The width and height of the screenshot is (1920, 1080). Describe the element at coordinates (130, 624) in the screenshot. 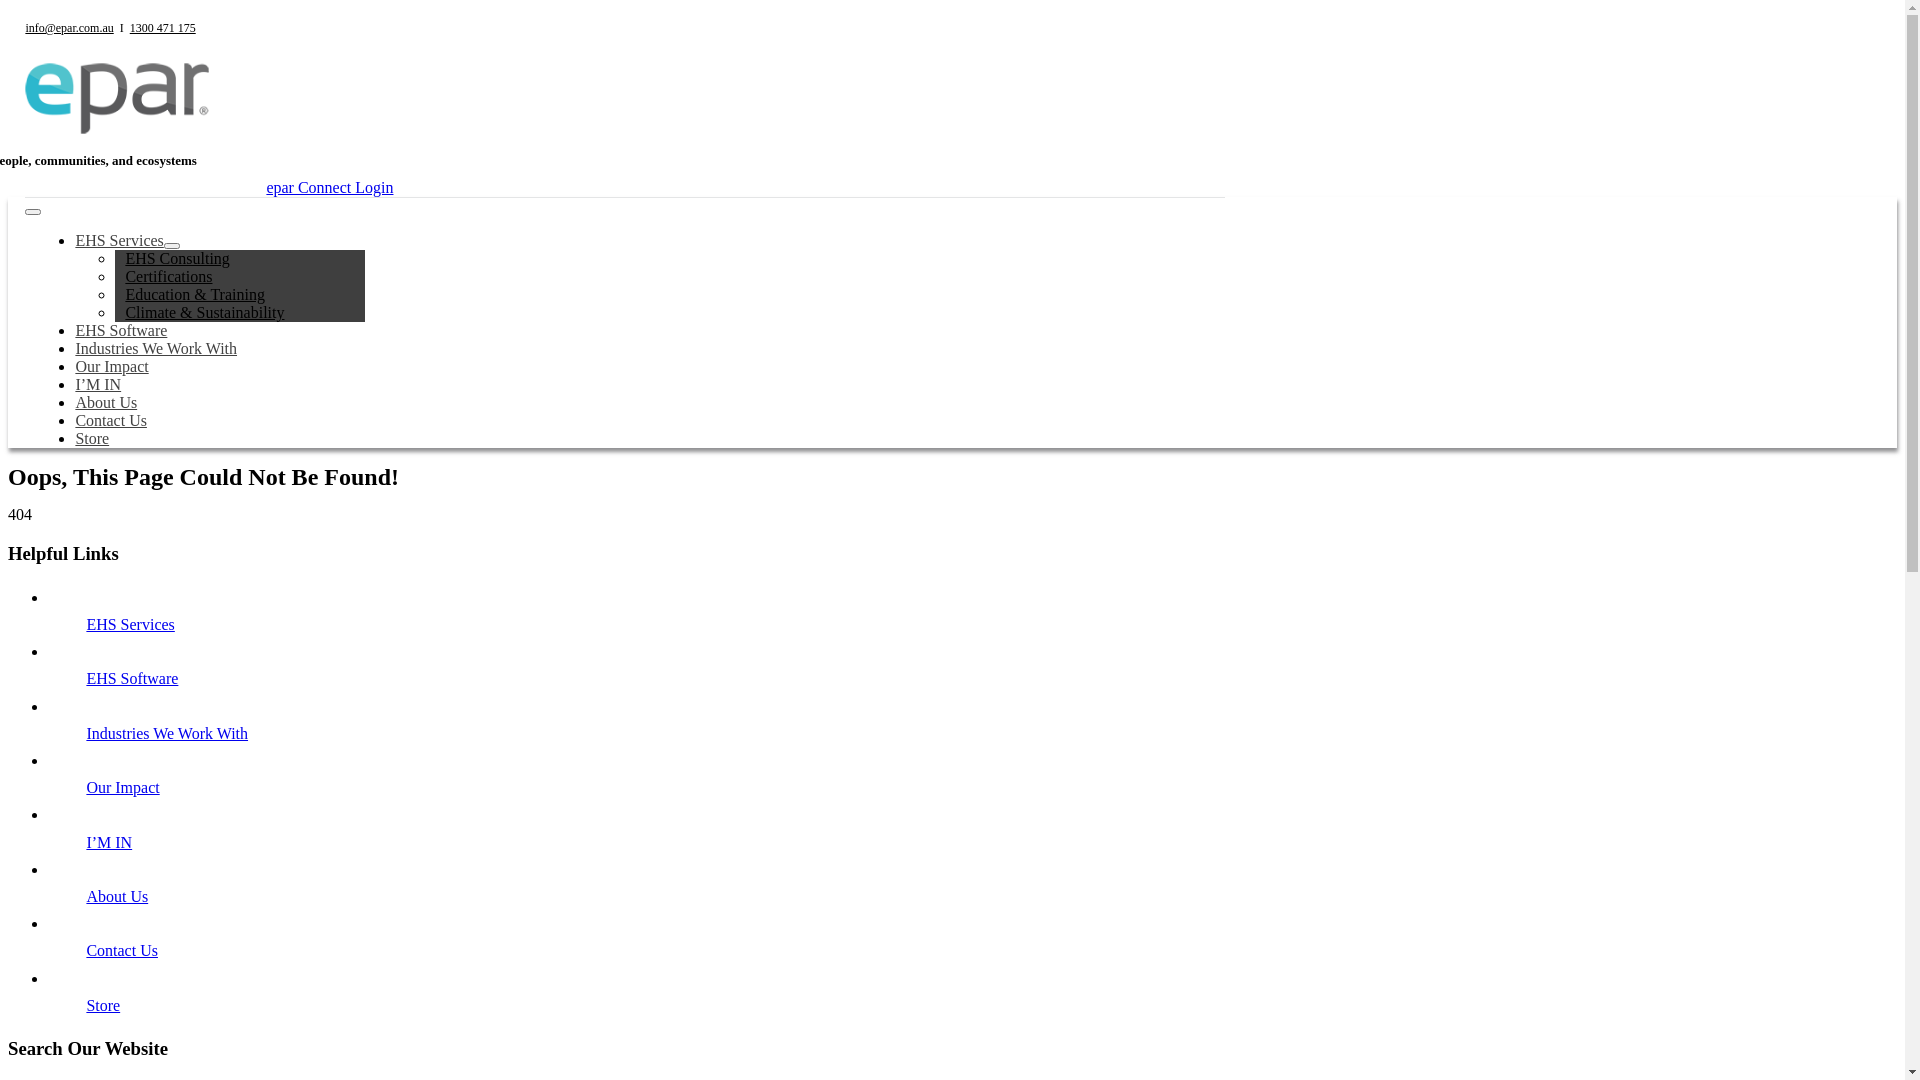

I see `EHS Services` at that location.